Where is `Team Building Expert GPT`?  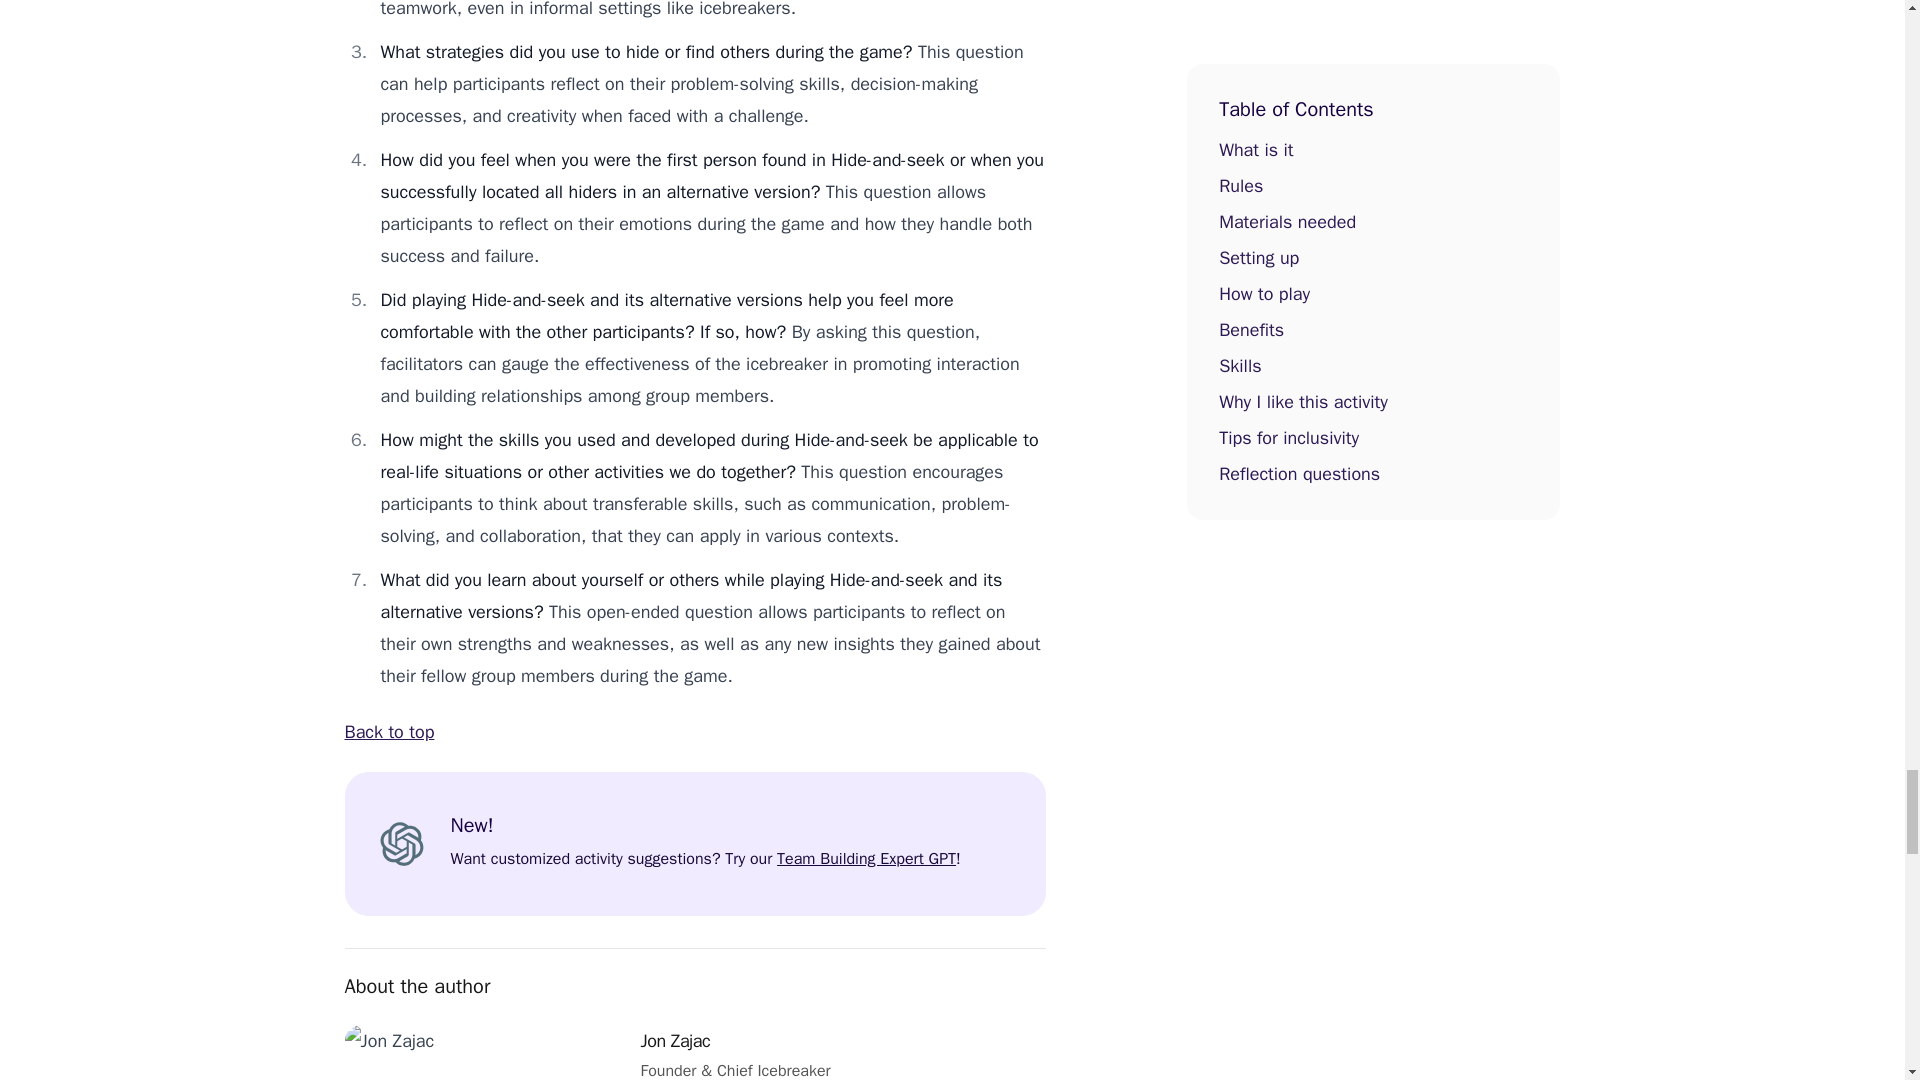 Team Building Expert GPT is located at coordinates (866, 858).